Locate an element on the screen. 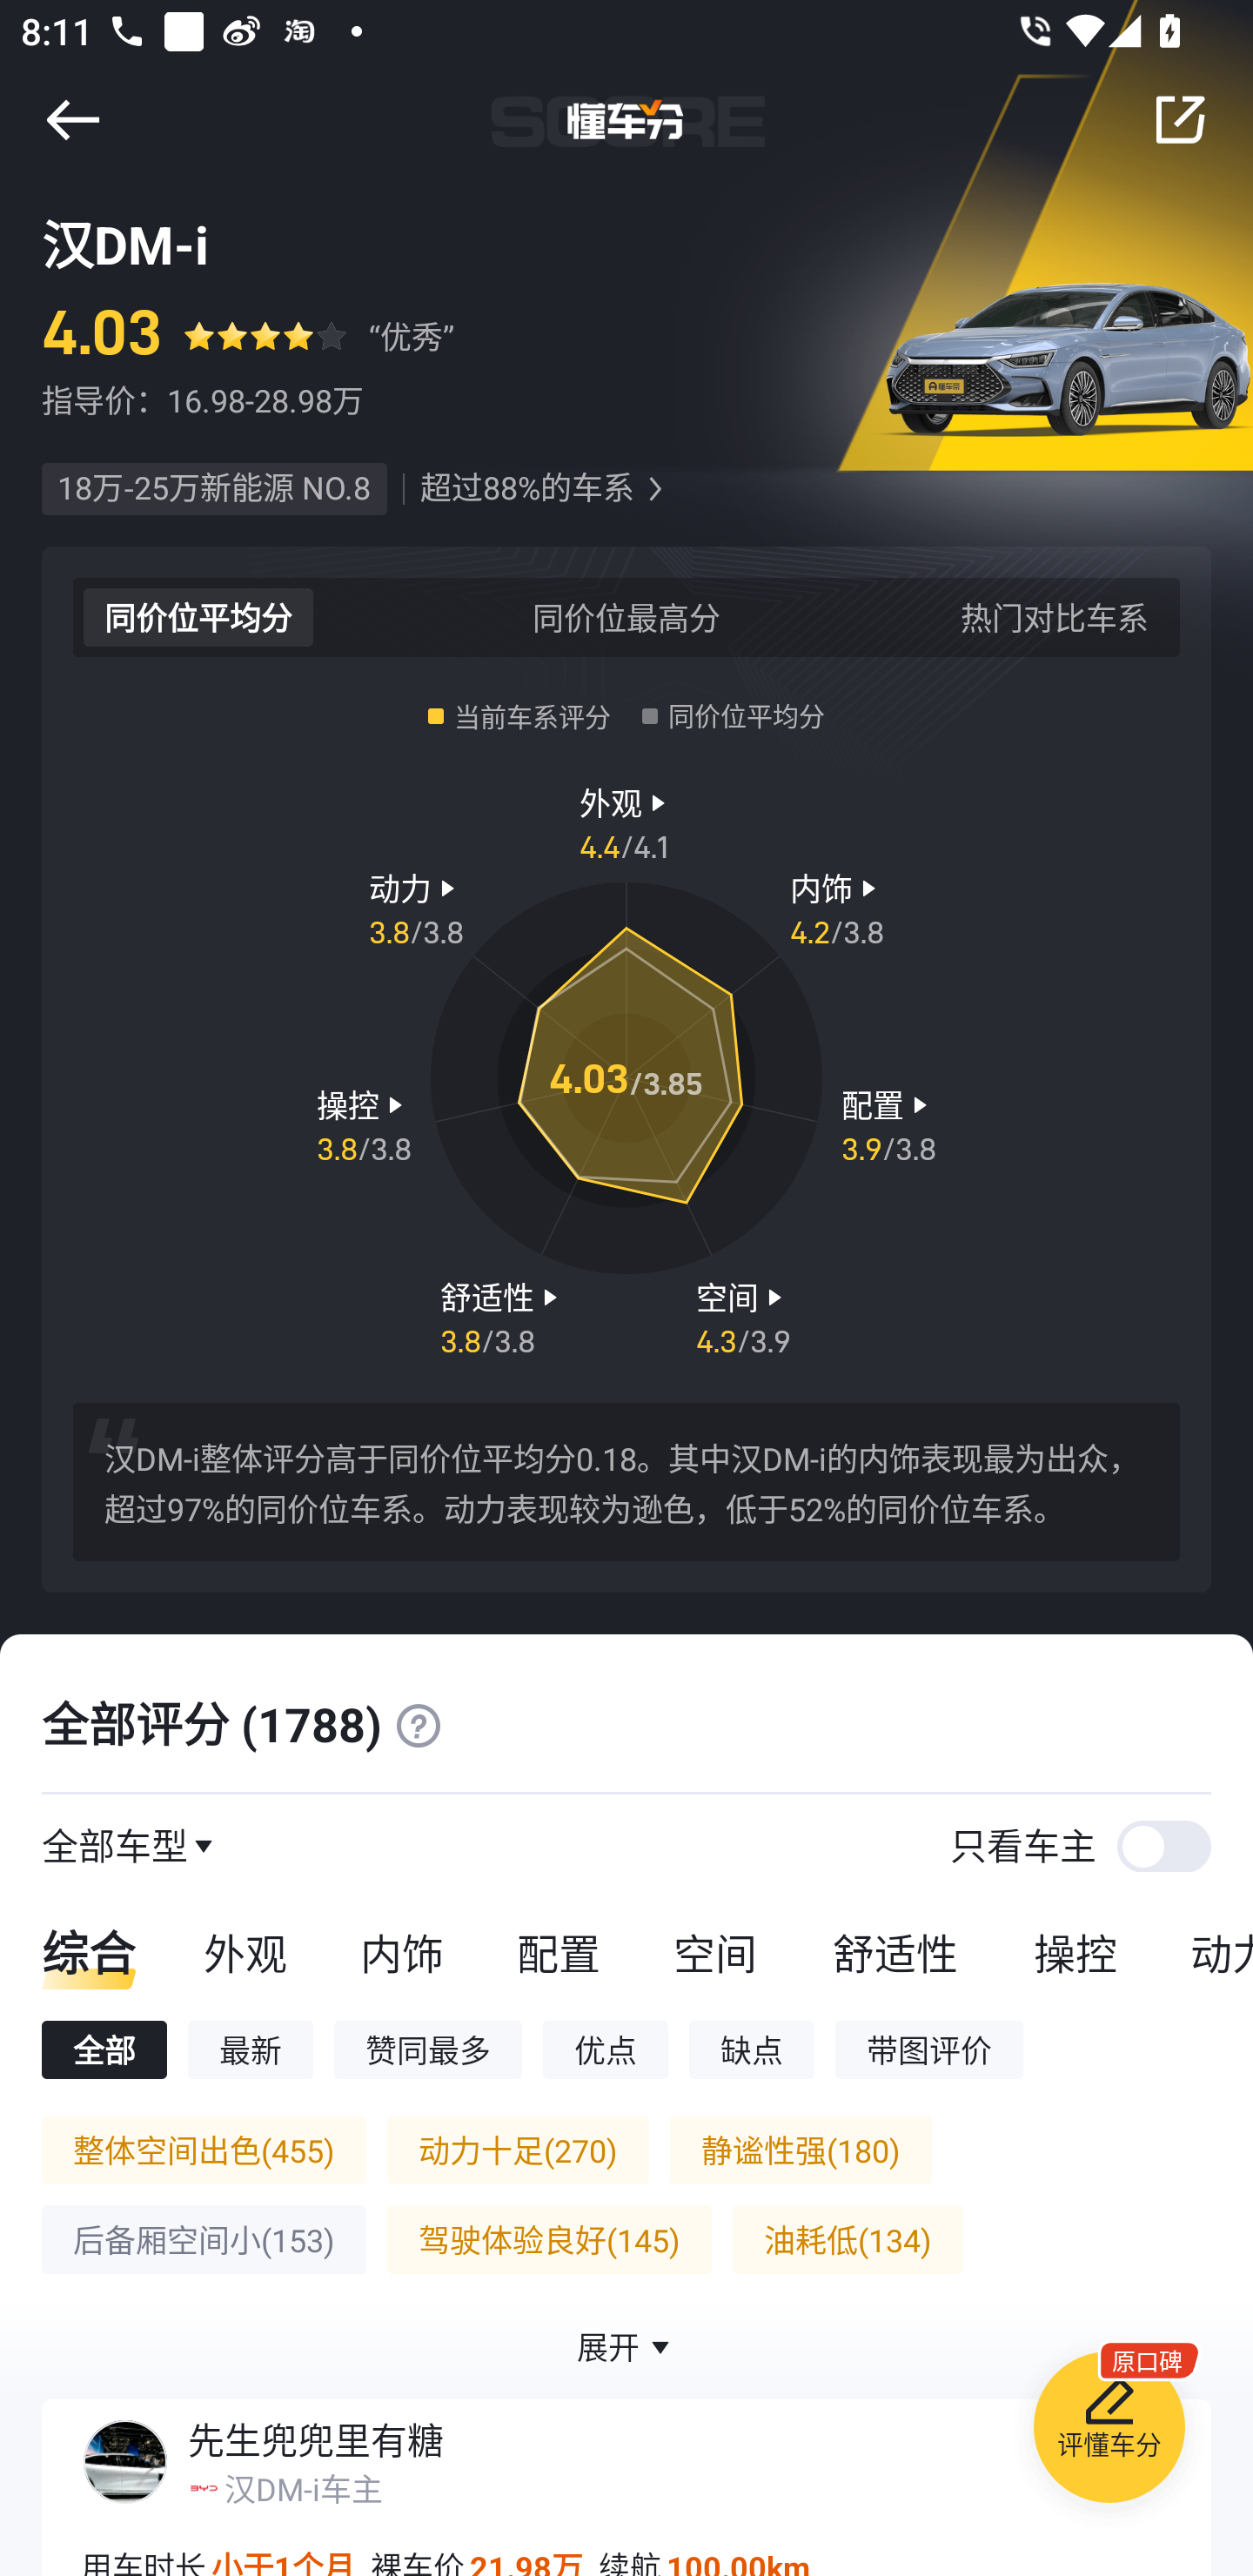  汉DM-i车主 is located at coordinates (303, 2488).